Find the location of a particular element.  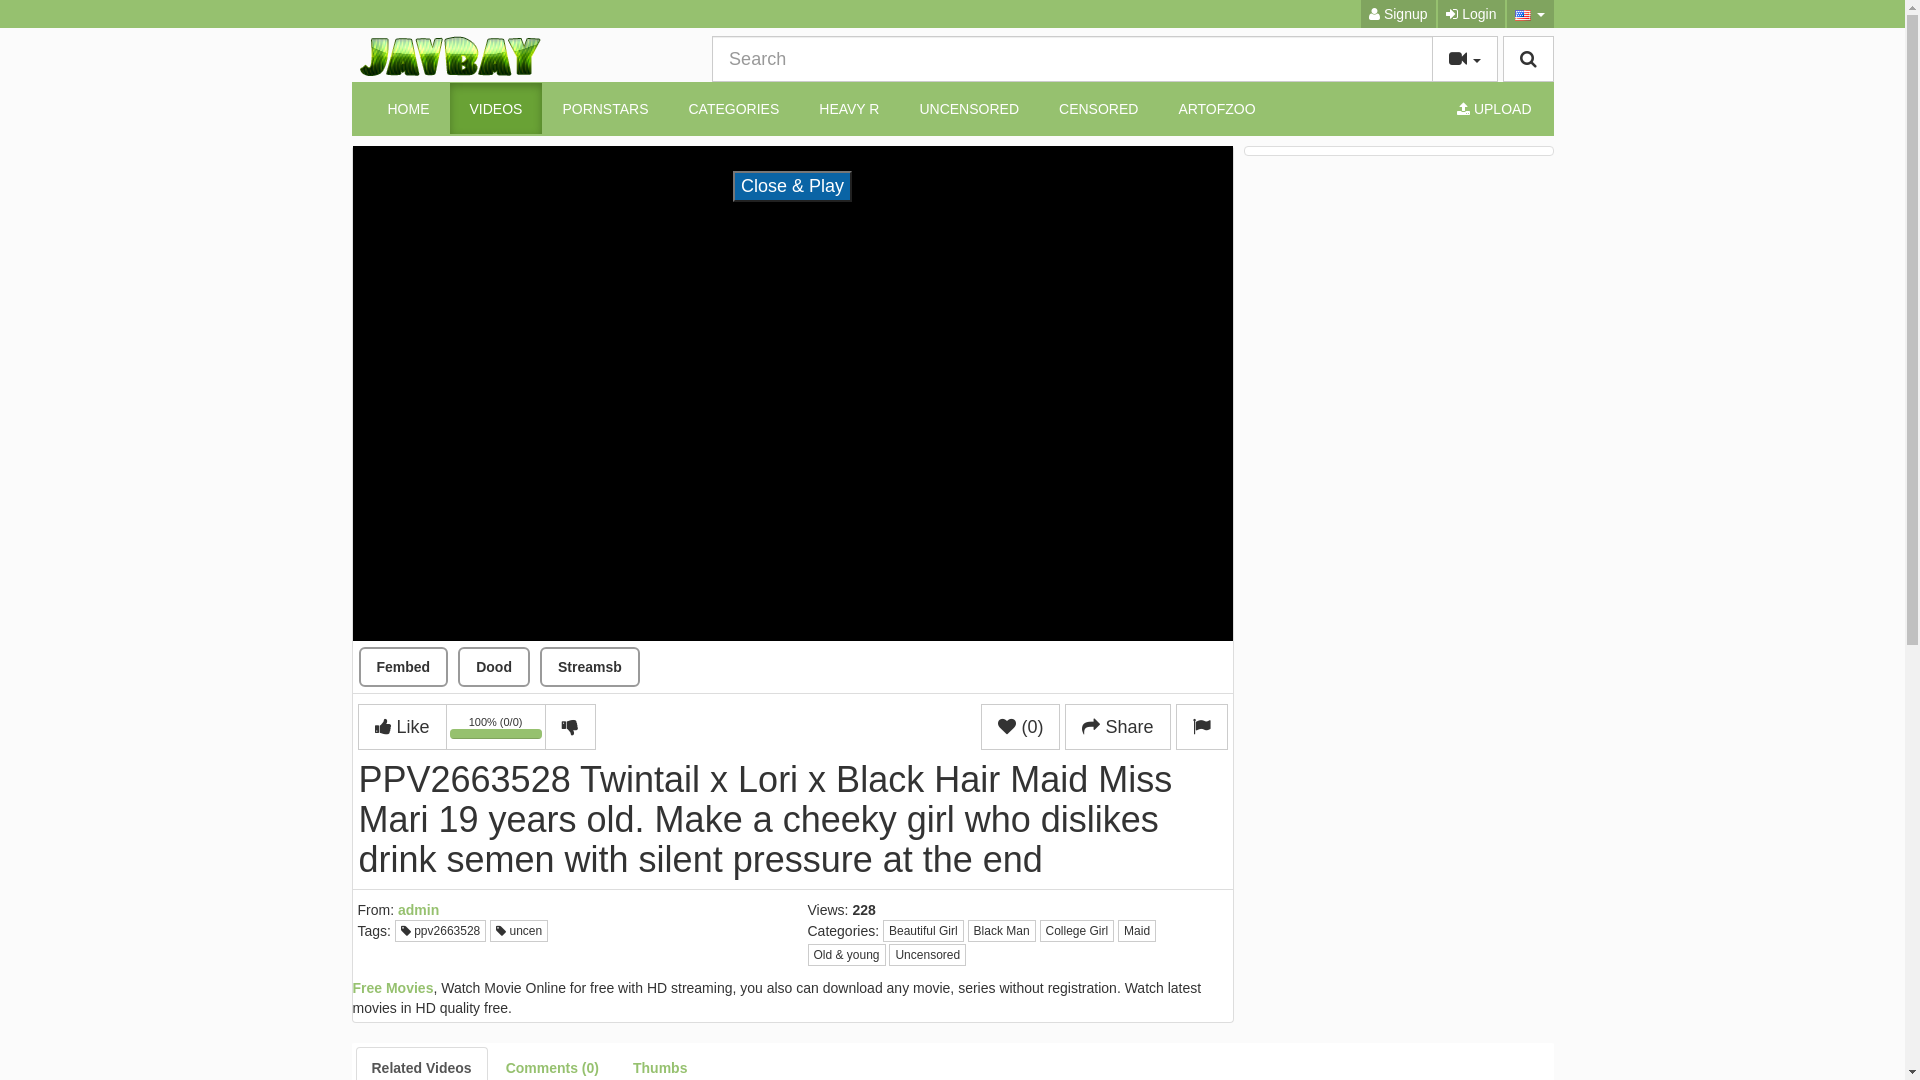

HOME is located at coordinates (409, 108).